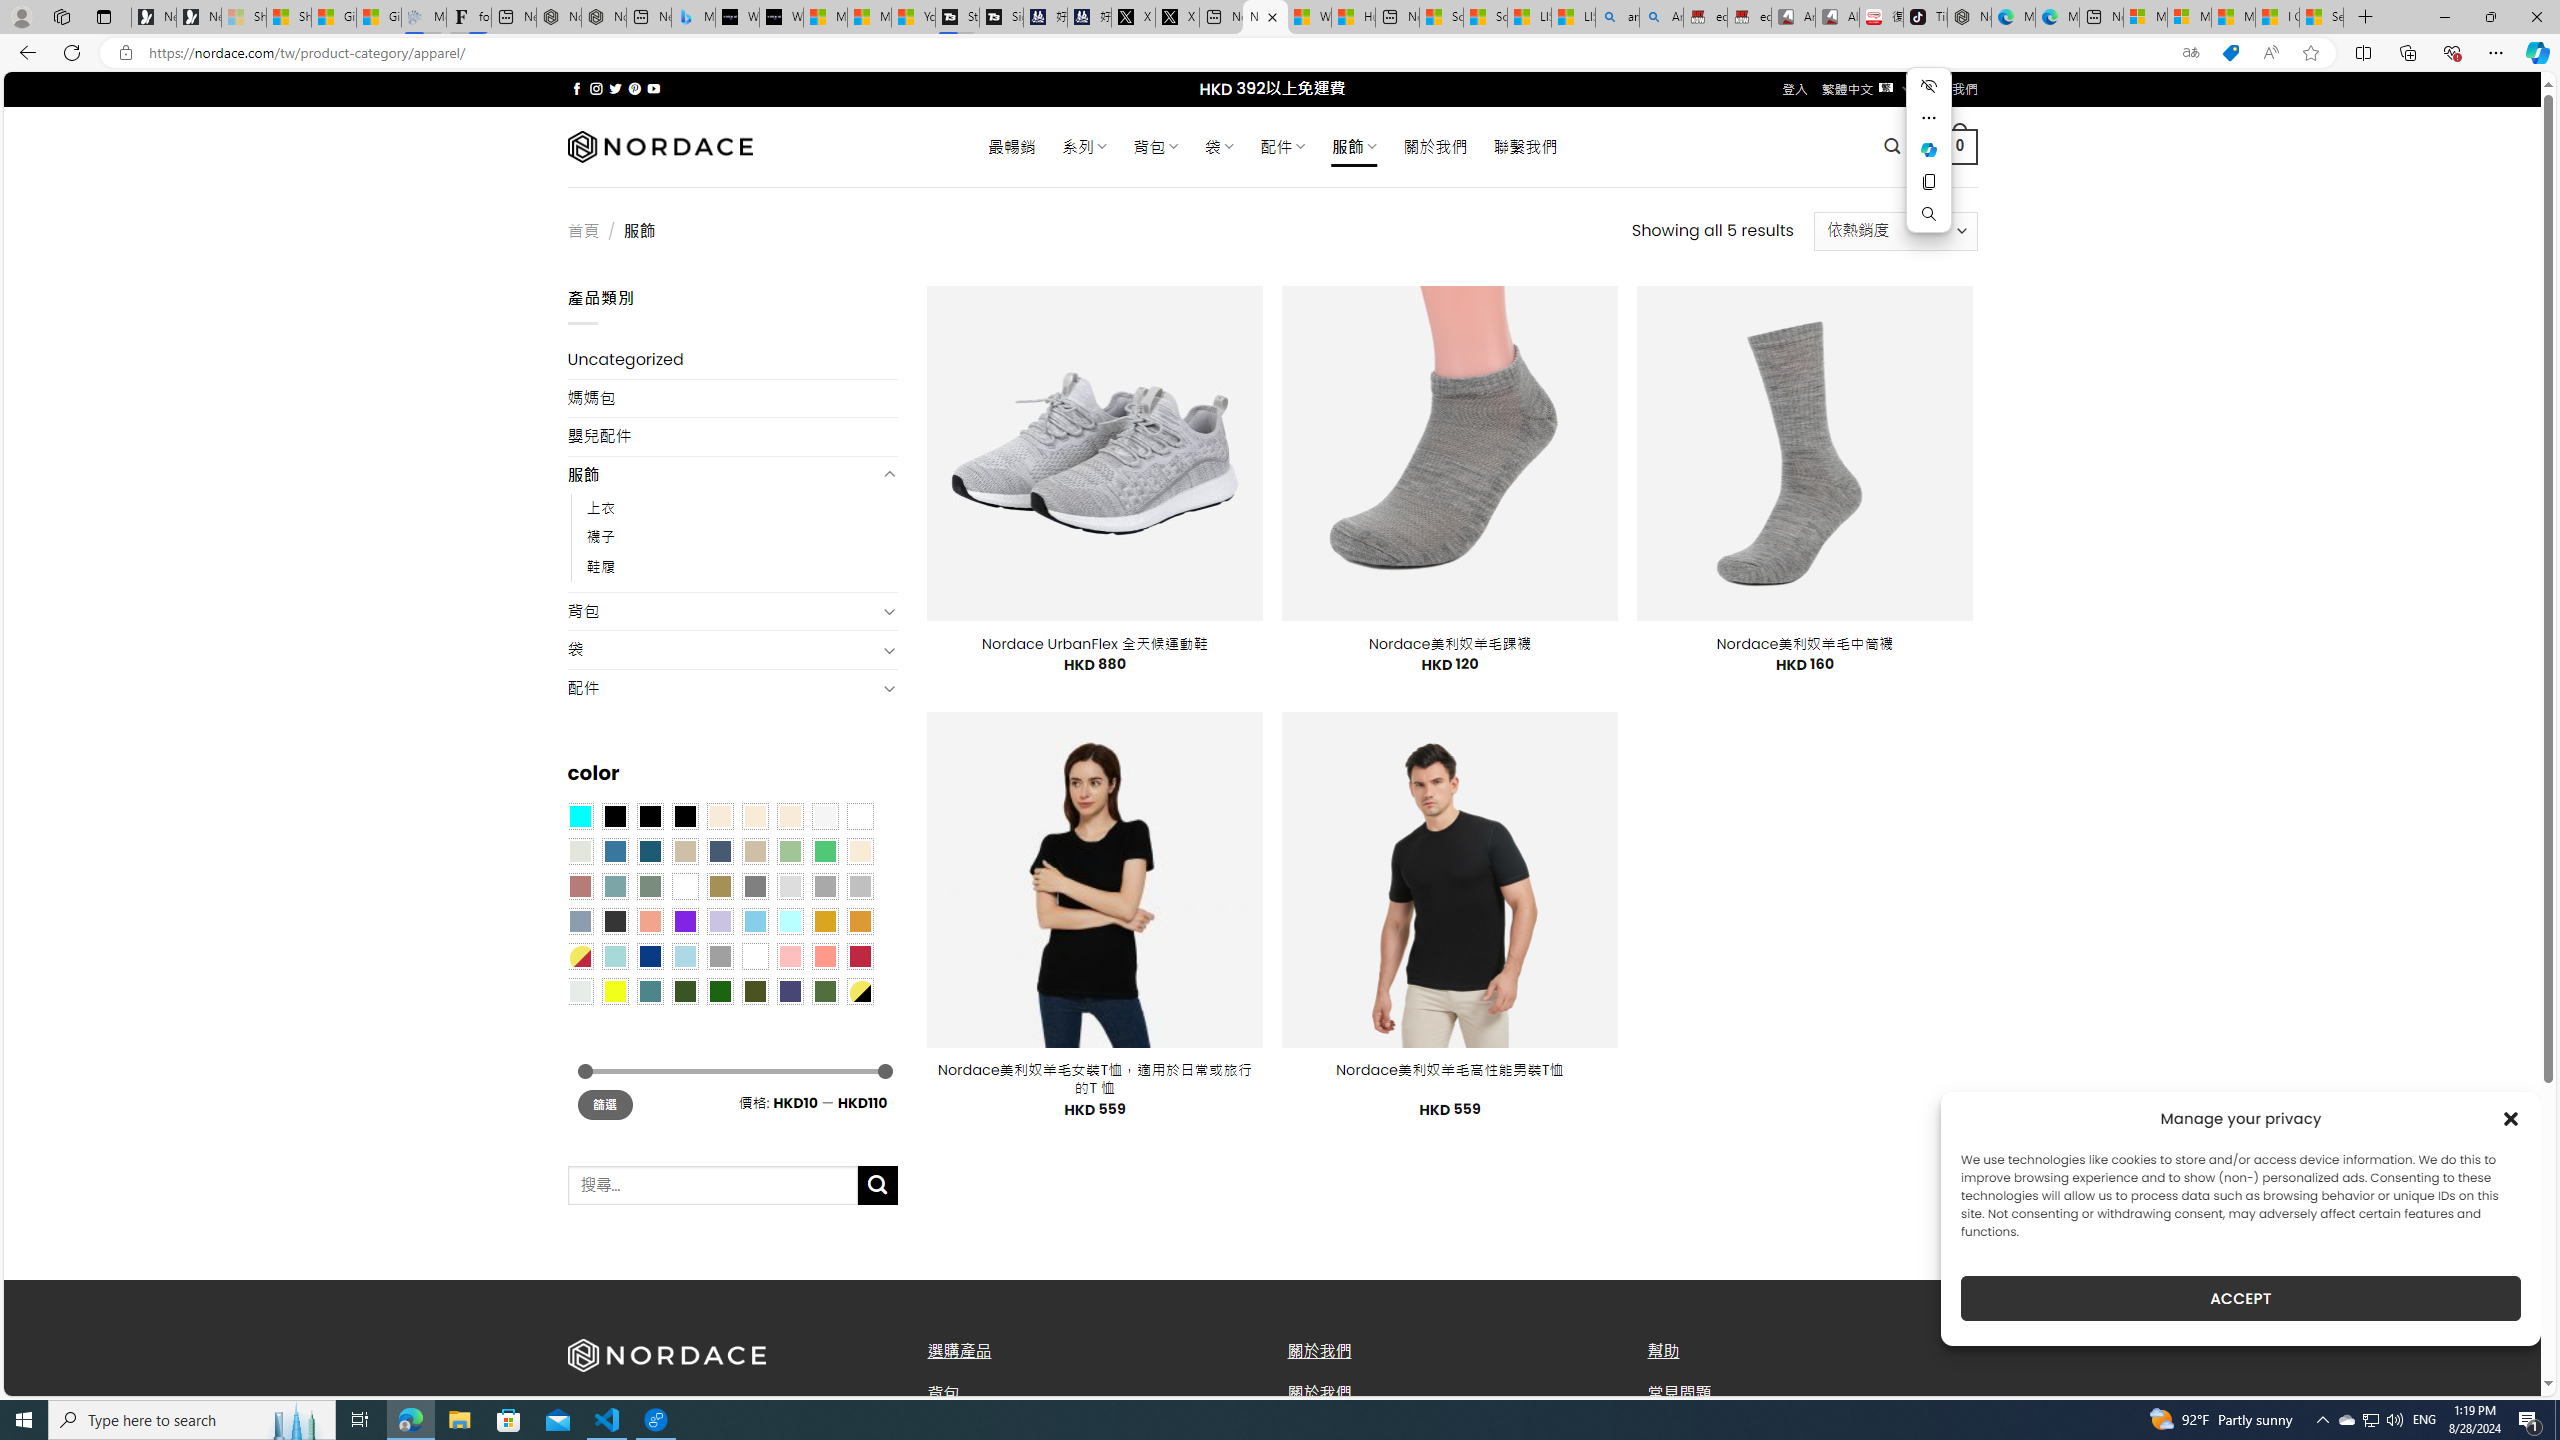 This screenshot has width=2560, height=1440. Describe the element at coordinates (1272, 16) in the screenshot. I see `Close tab` at that location.